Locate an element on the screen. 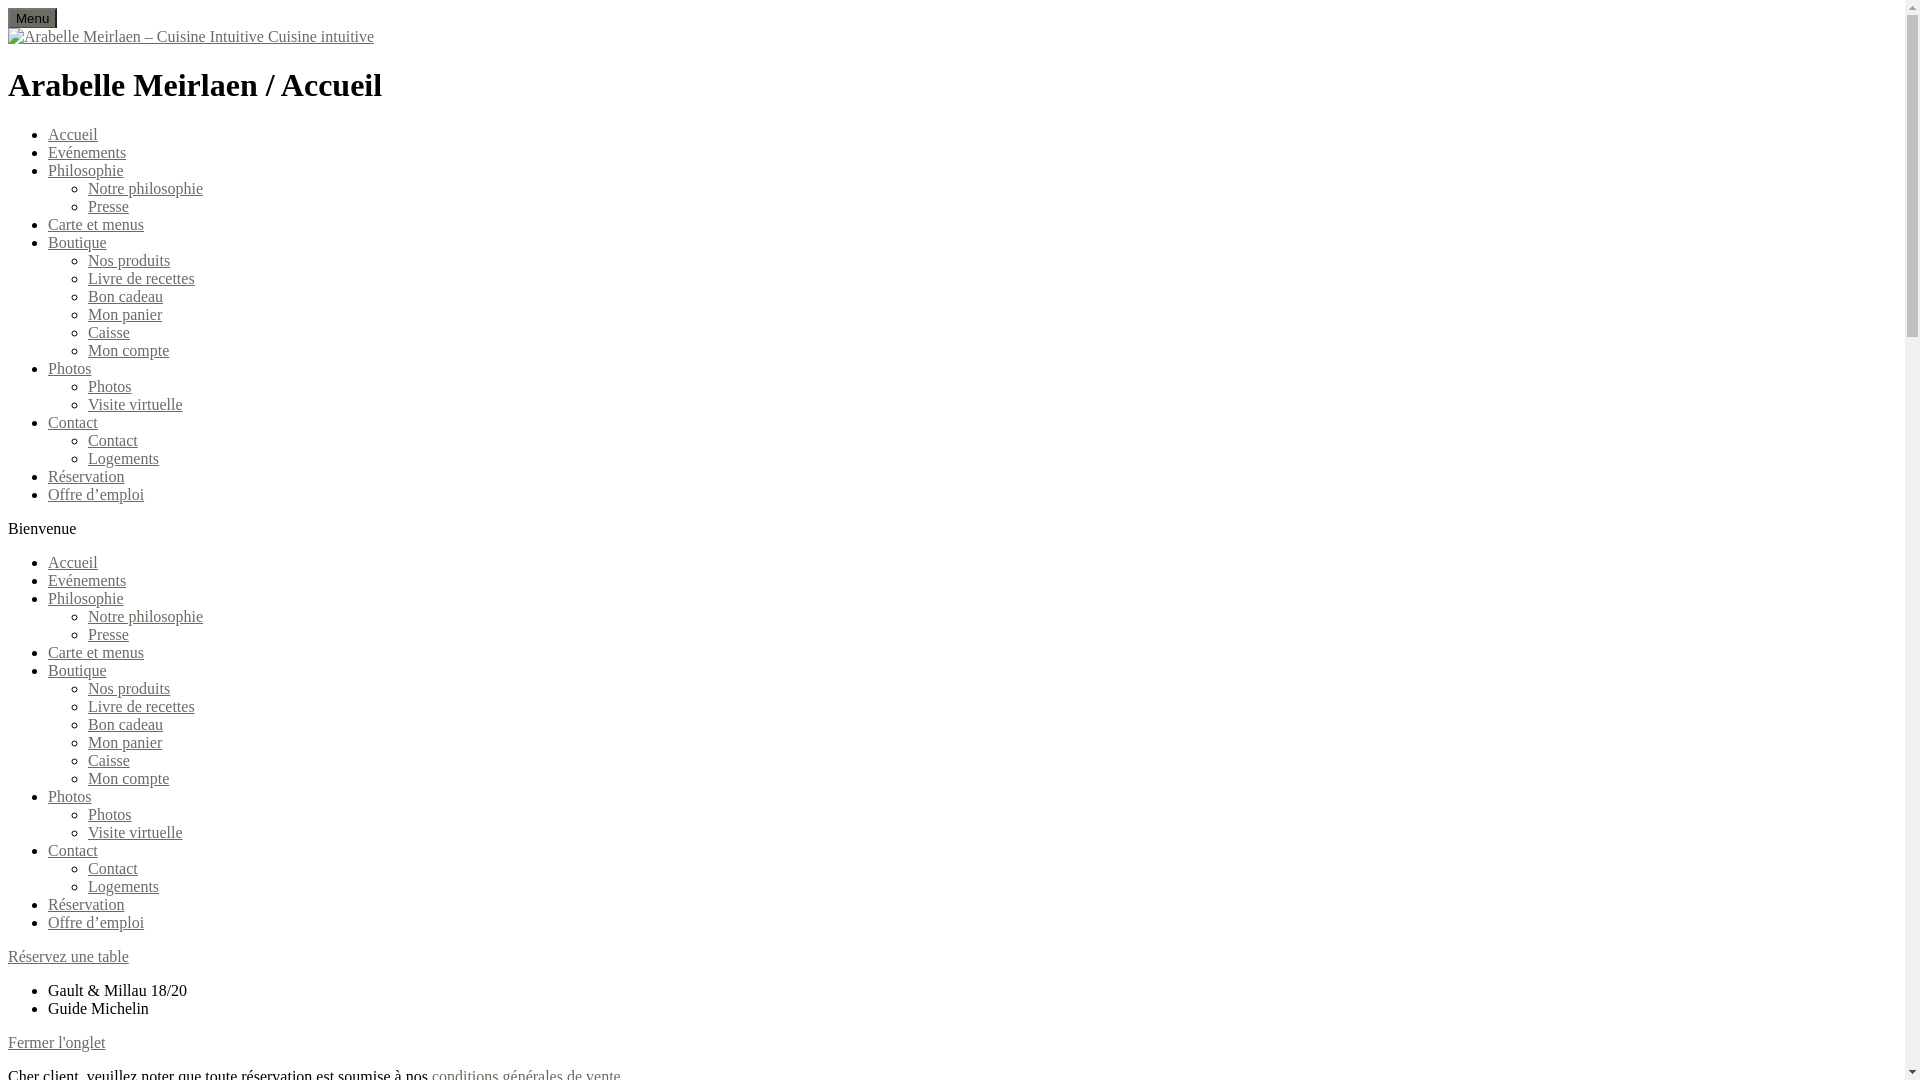  Boutique is located at coordinates (78, 242).